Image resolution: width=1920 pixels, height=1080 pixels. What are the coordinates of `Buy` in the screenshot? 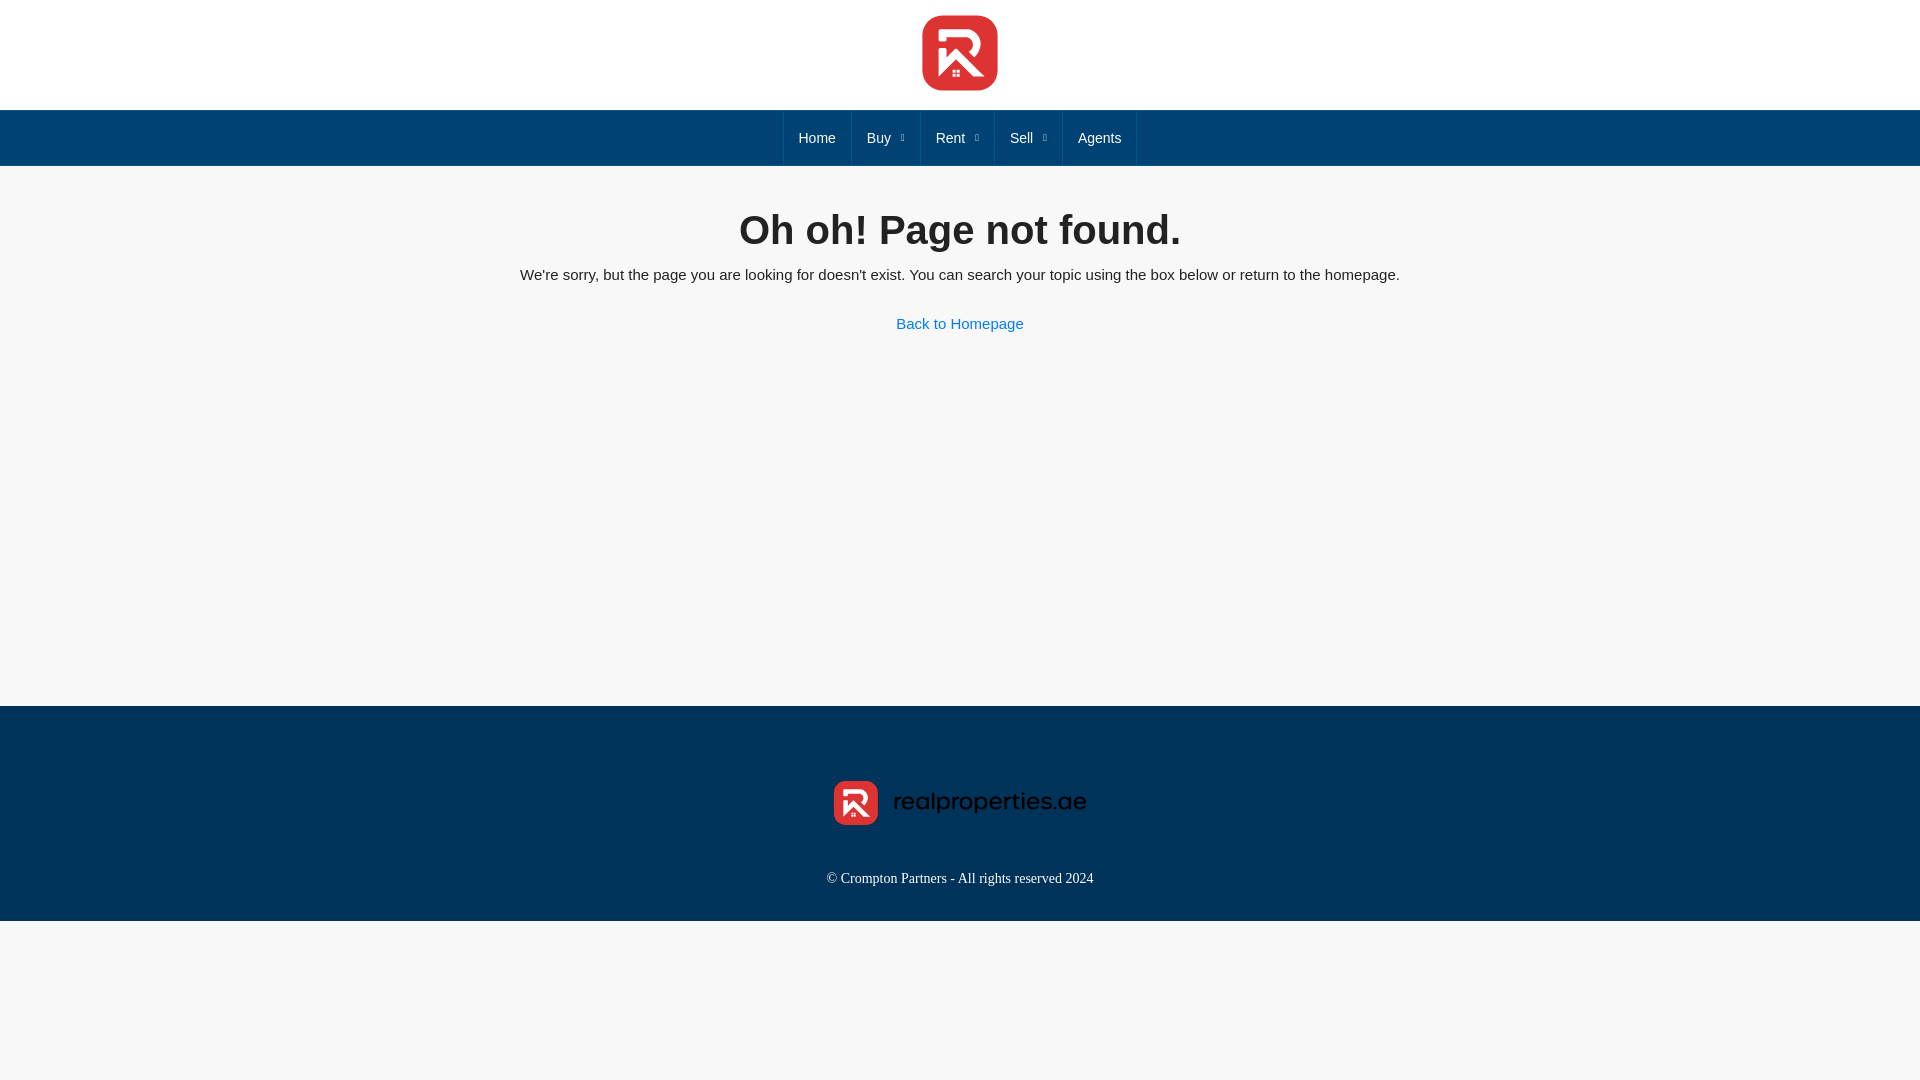 It's located at (886, 138).